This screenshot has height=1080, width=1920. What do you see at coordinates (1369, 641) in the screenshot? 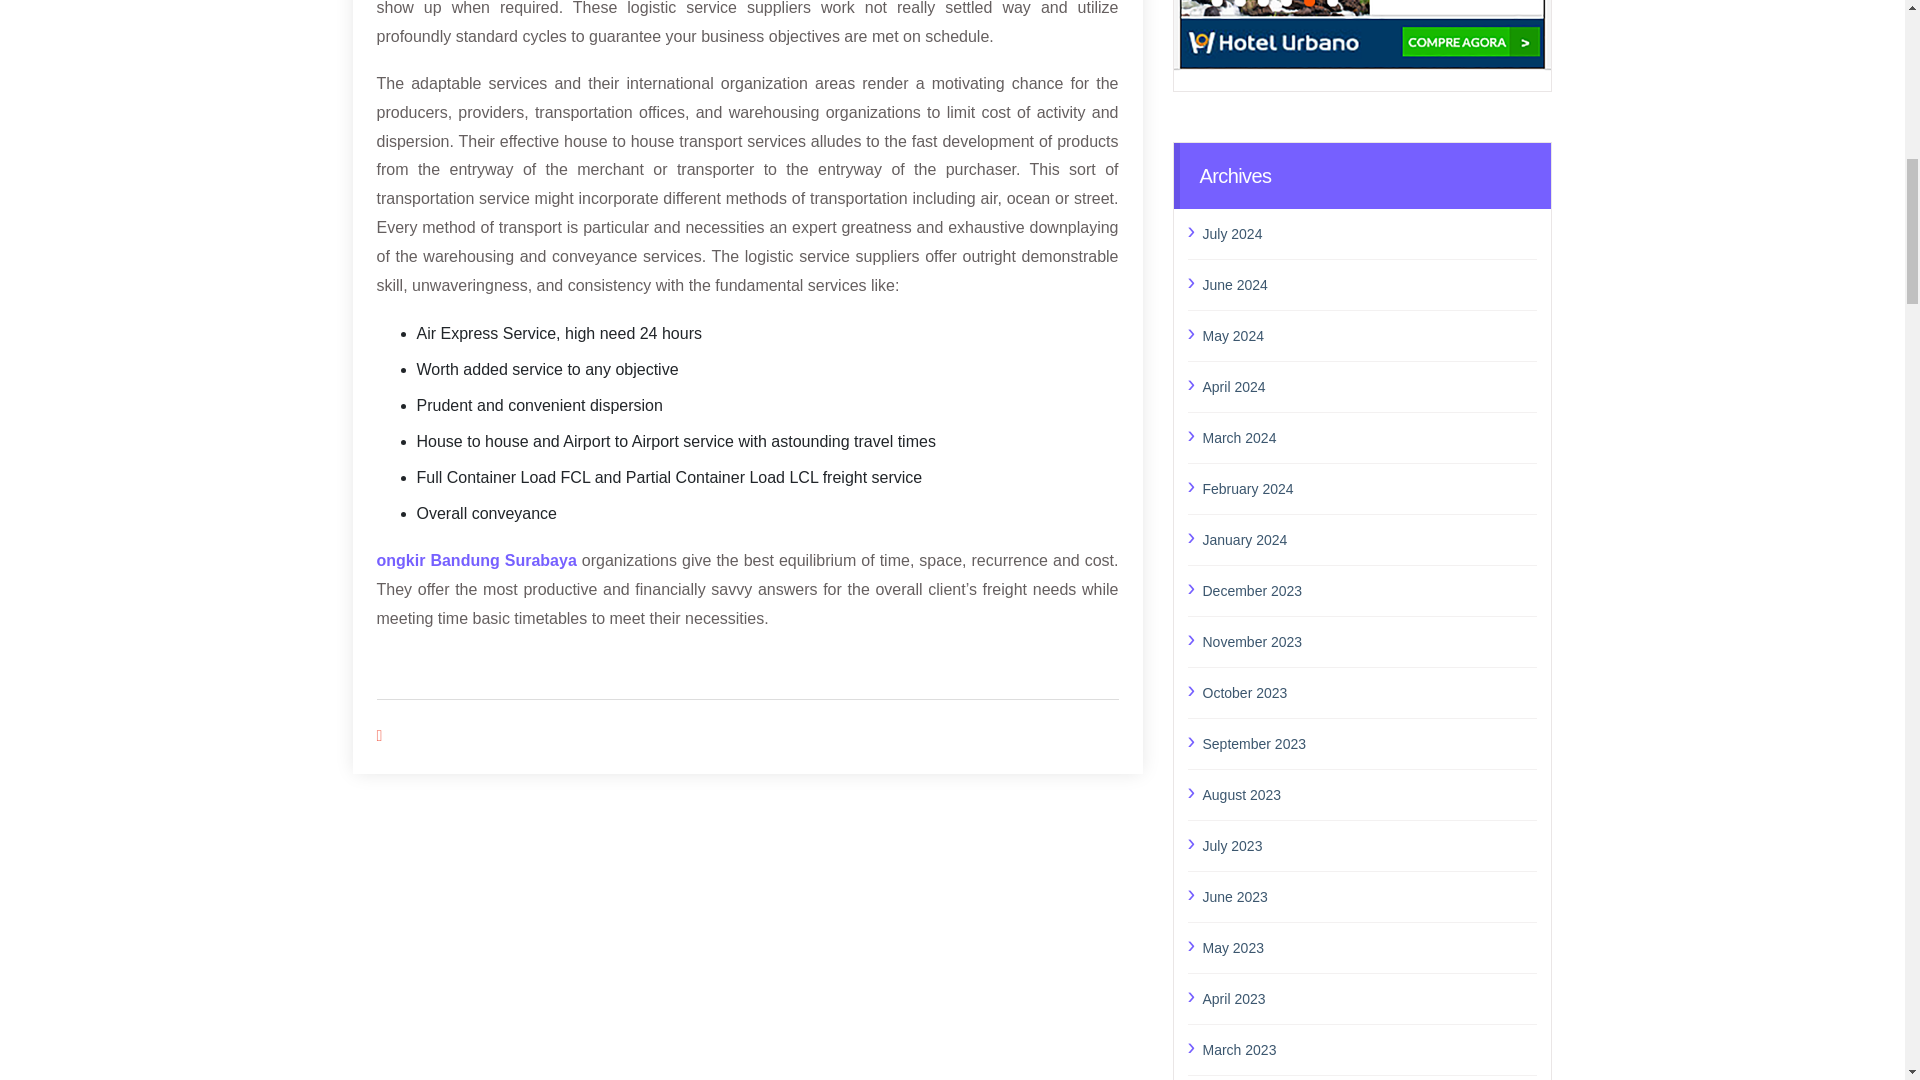
I see `November 2023` at bounding box center [1369, 641].